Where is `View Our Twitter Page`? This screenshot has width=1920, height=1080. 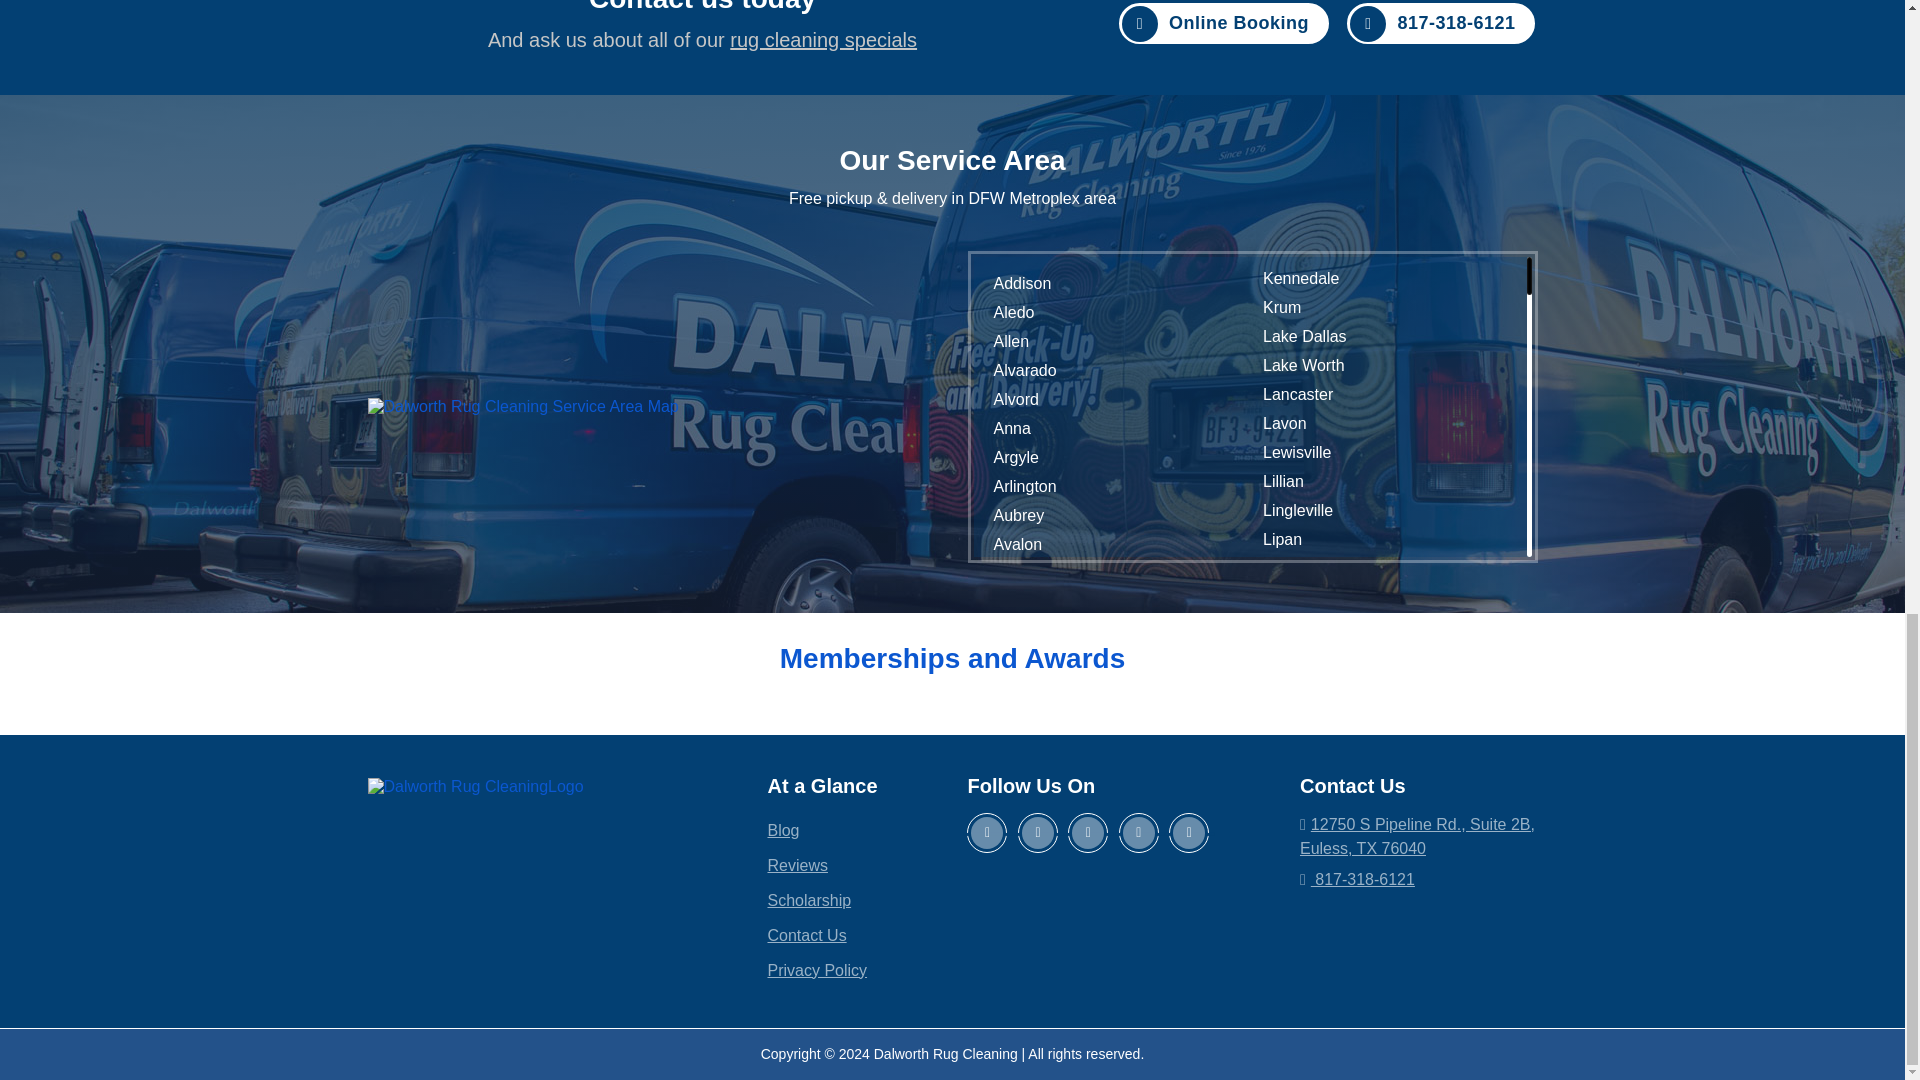 View Our Twitter Page is located at coordinates (1037, 833).